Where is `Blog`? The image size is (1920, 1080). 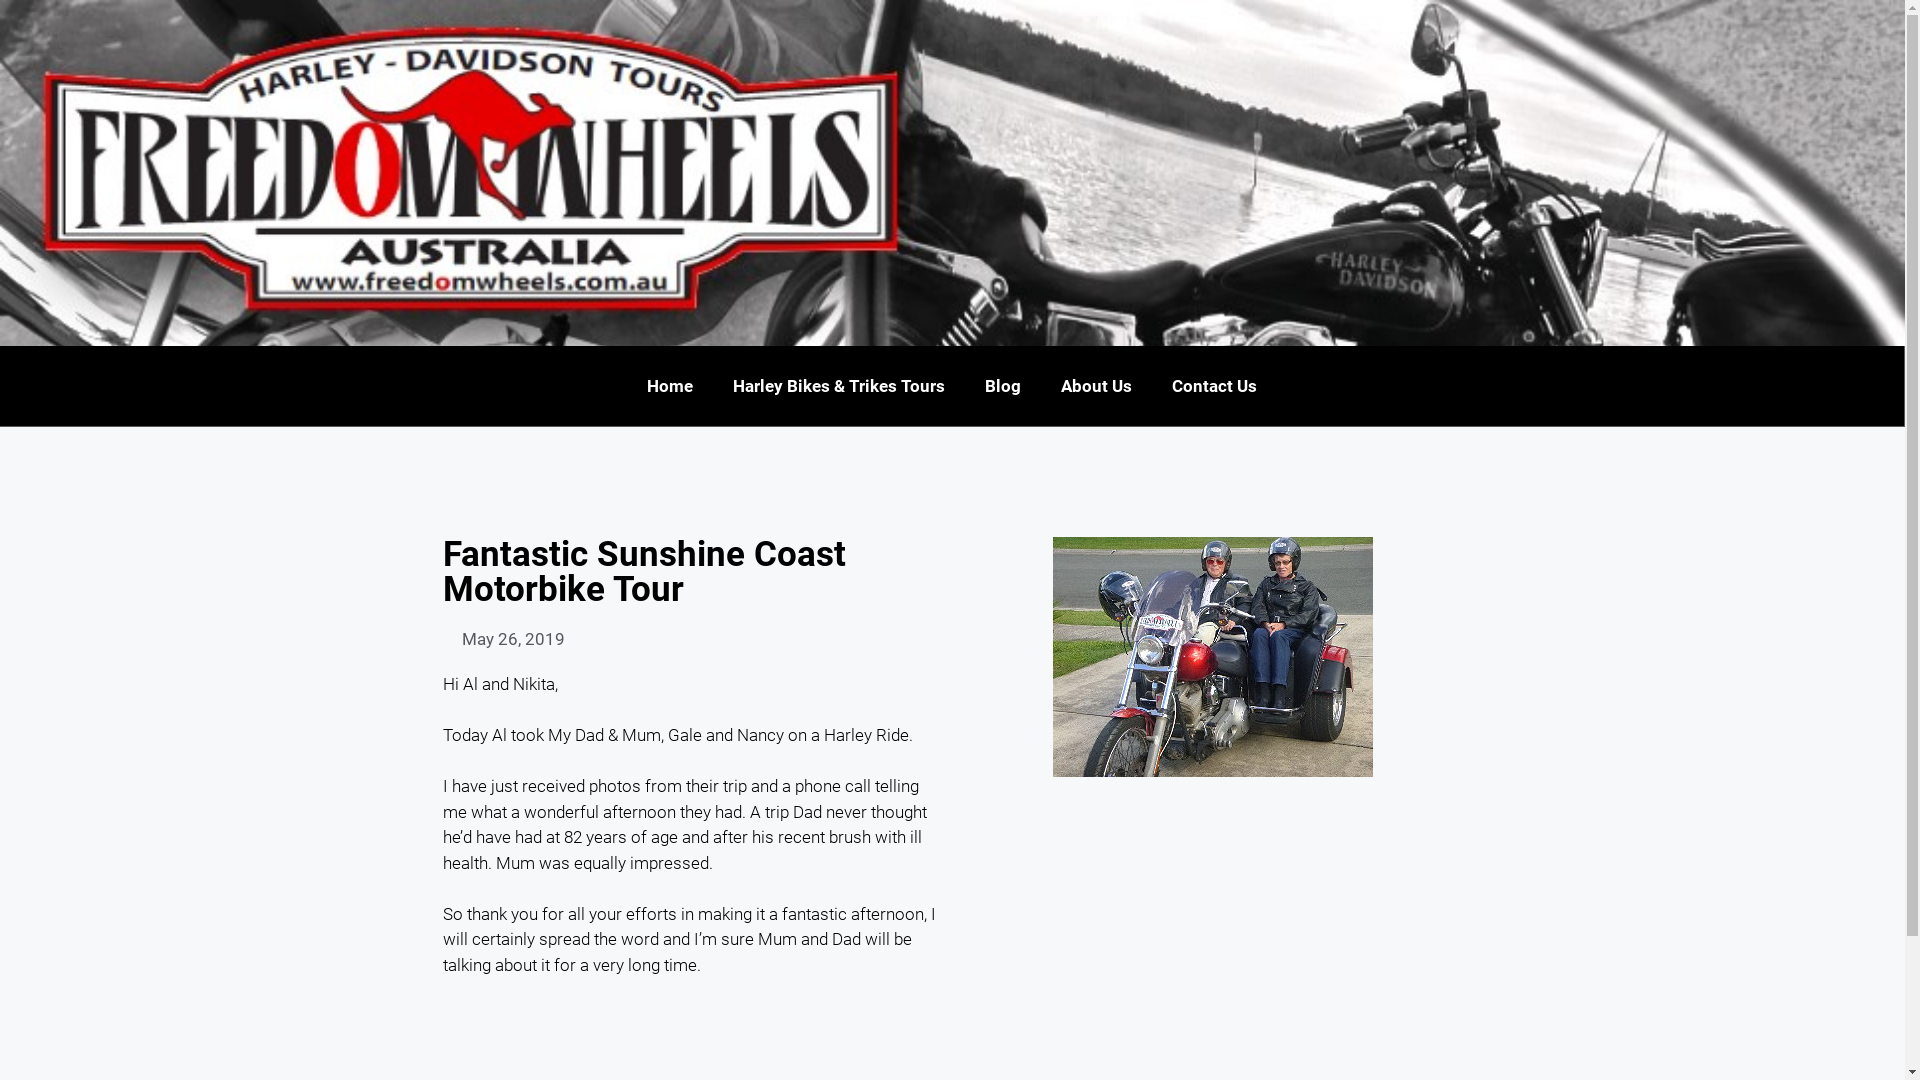 Blog is located at coordinates (1002, 386).